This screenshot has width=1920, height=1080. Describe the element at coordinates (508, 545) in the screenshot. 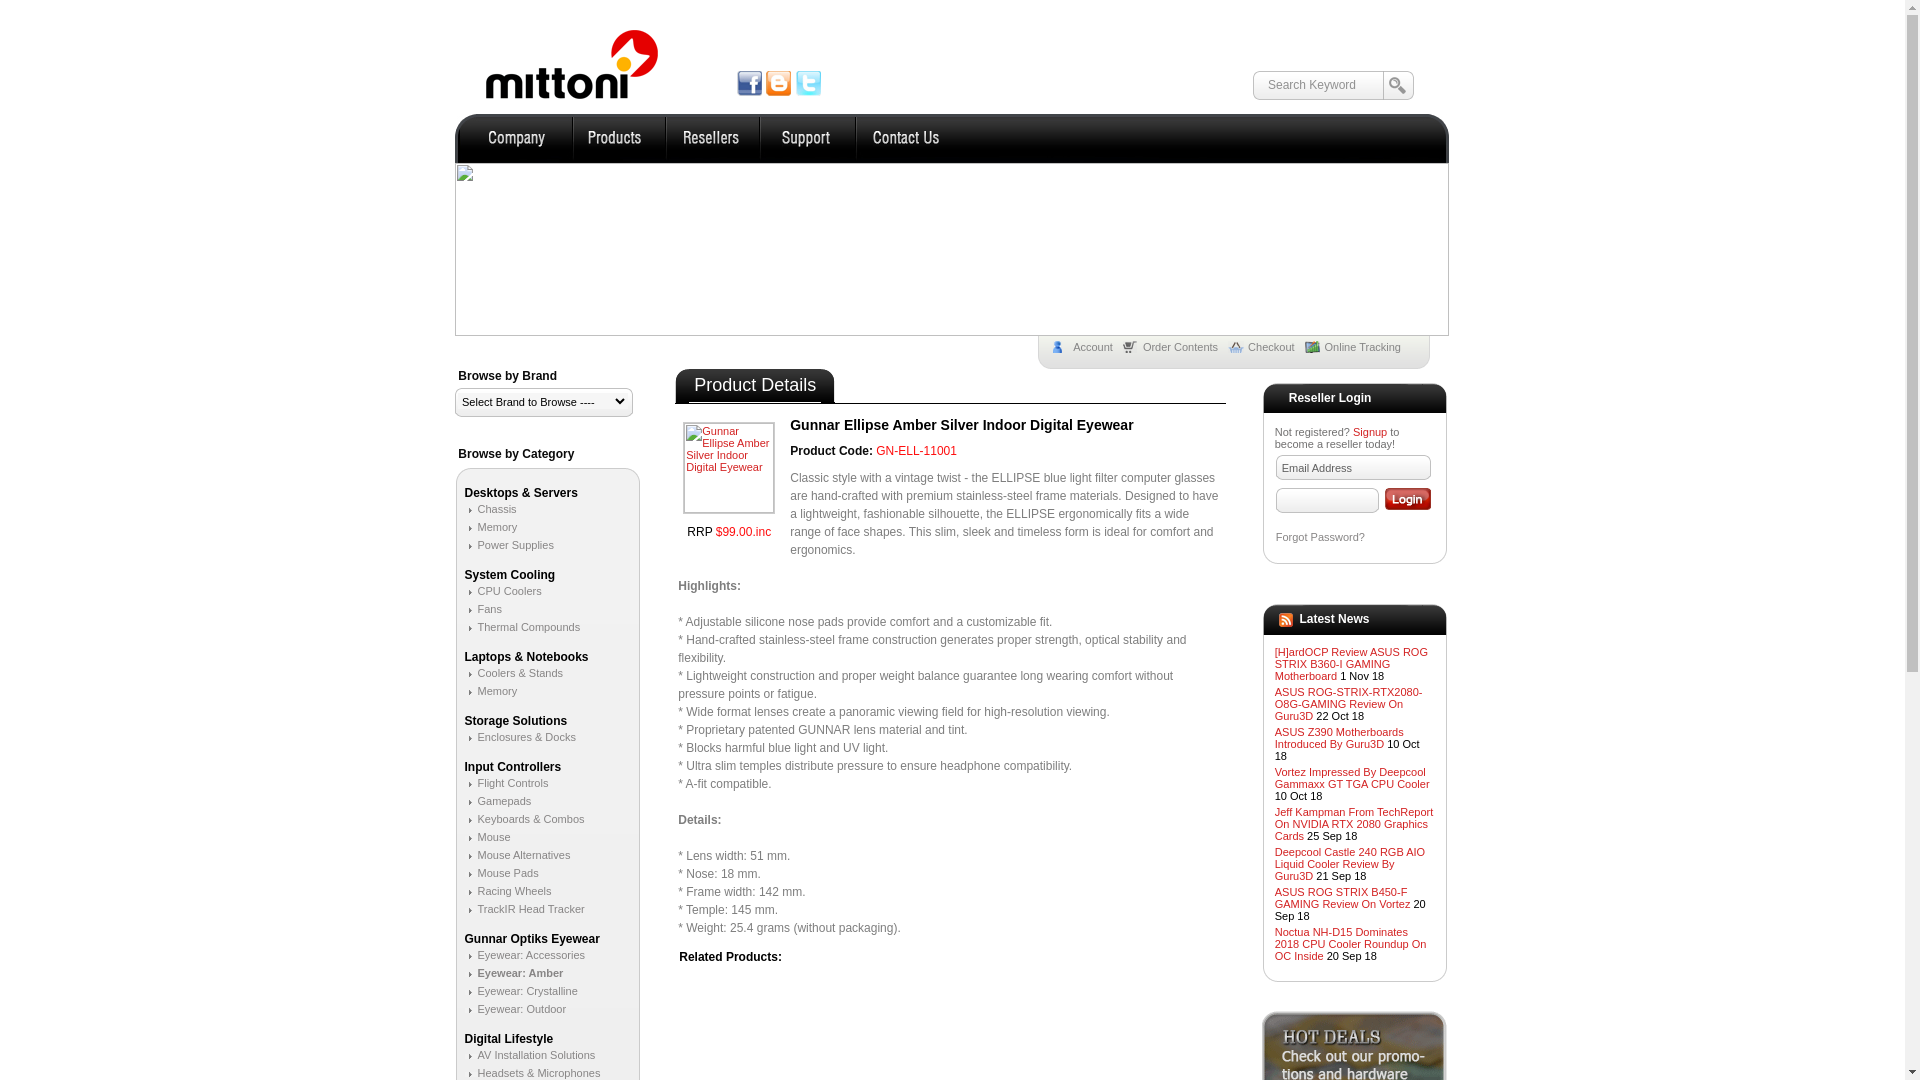

I see `Power Supplies` at that location.